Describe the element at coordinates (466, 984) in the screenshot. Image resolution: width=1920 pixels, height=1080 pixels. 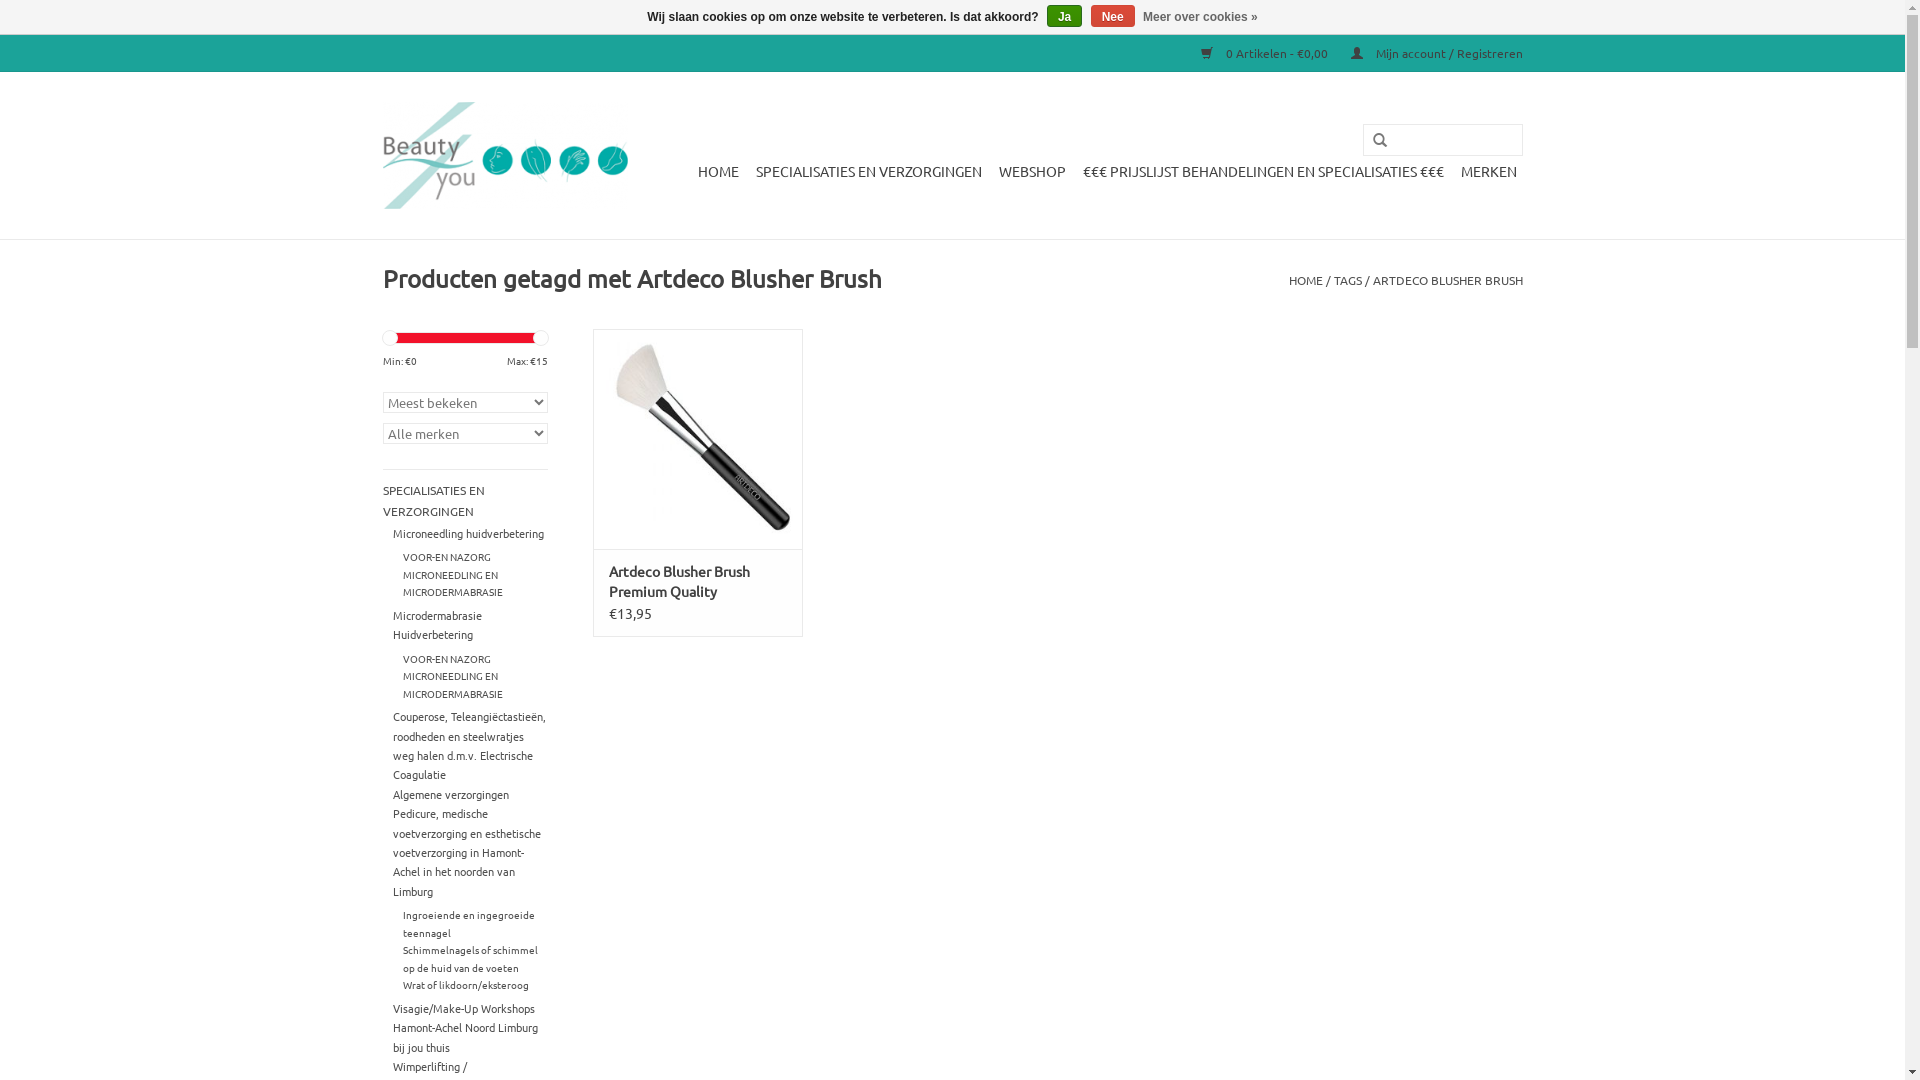
I see `Wrat of likdoorn/eksteroog` at that location.